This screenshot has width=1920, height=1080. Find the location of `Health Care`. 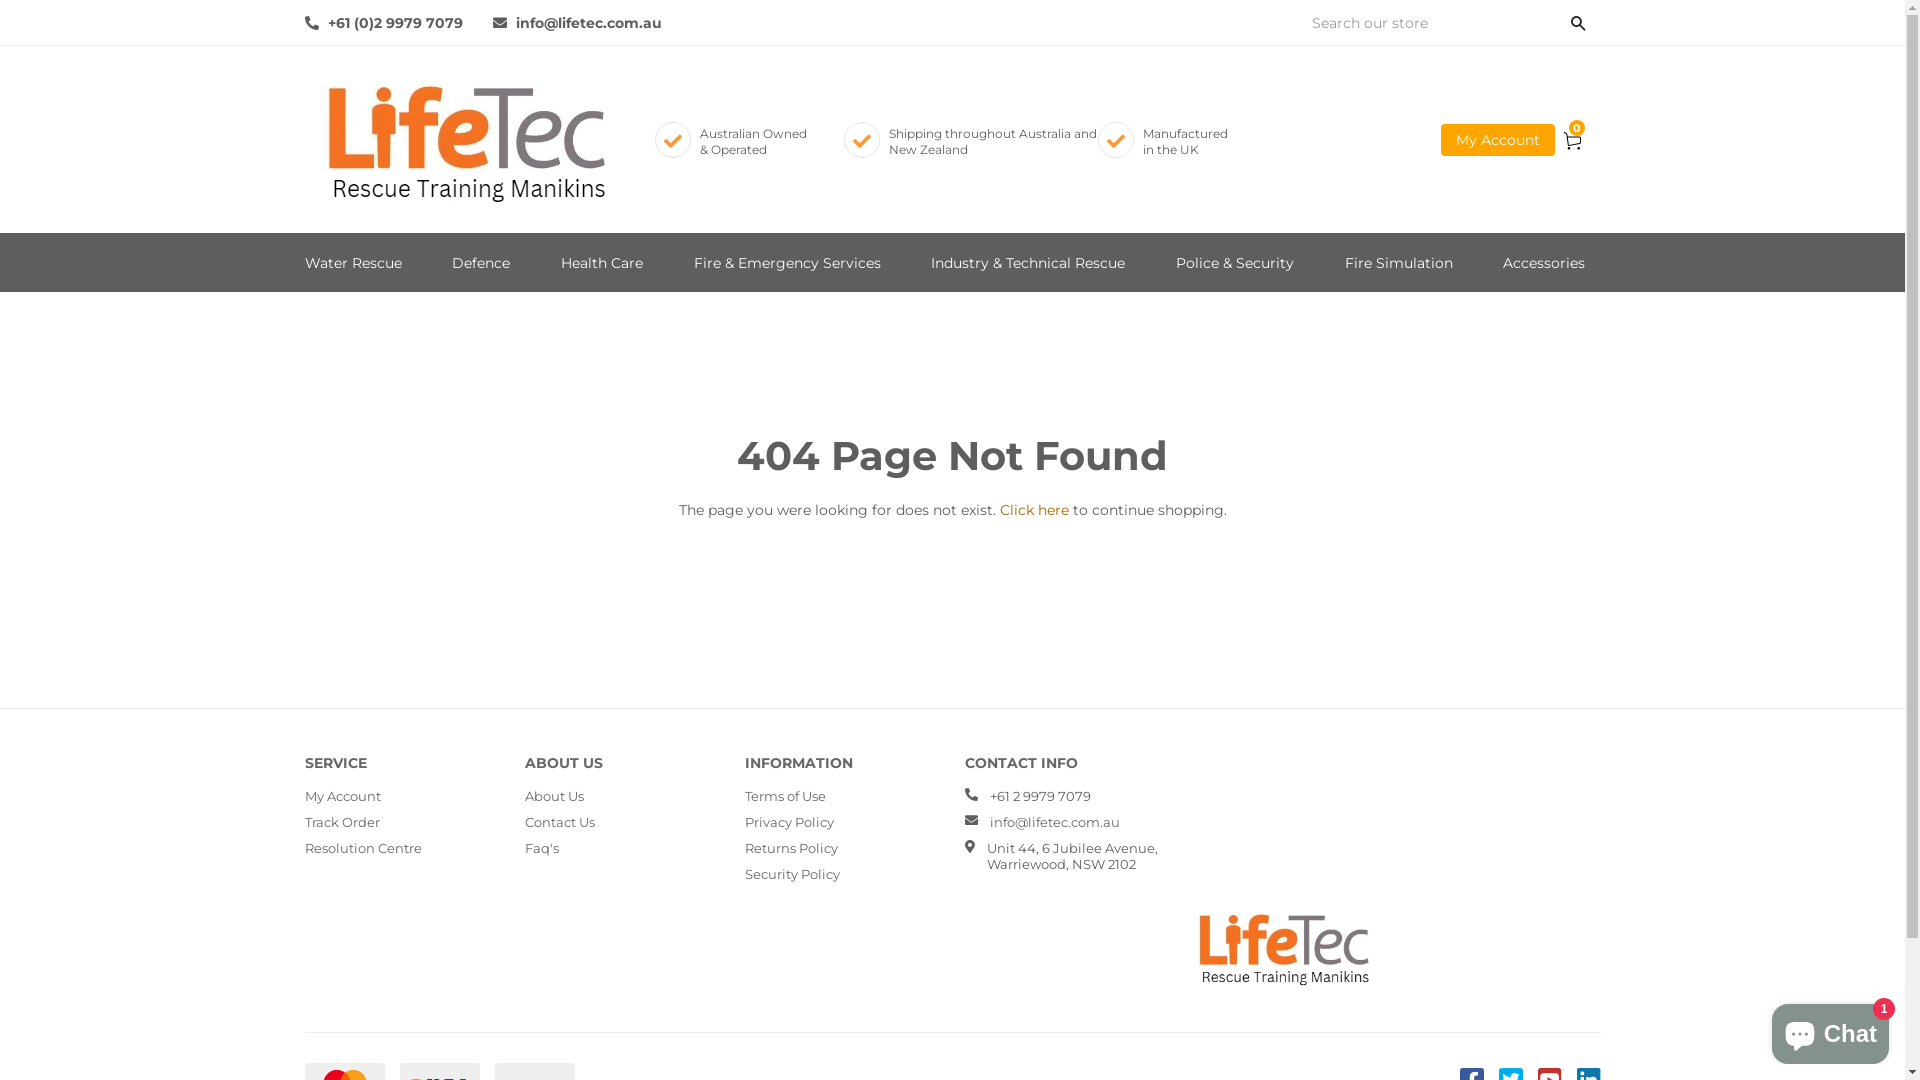

Health Care is located at coordinates (602, 263).